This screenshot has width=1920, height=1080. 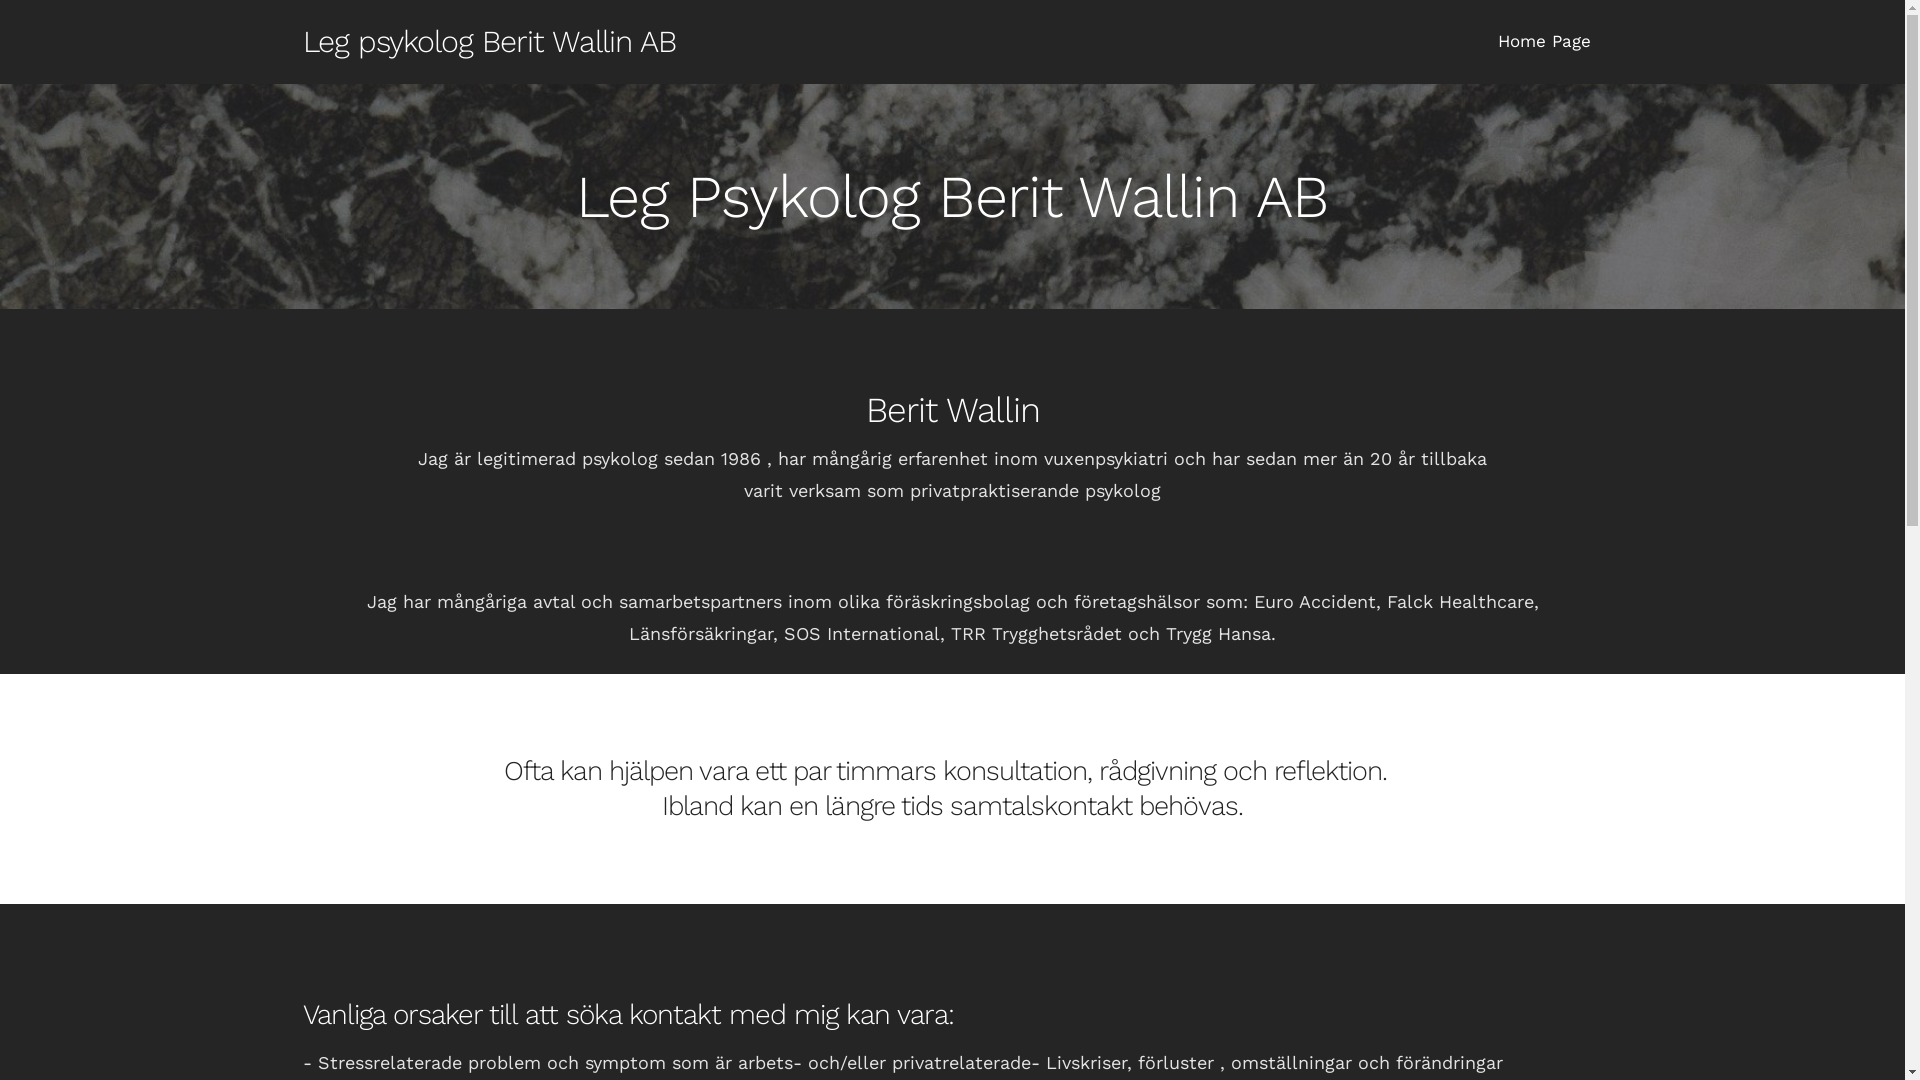 I want to click on Leg psykolog Berit Wallin AB, so click(x=488, y=42).